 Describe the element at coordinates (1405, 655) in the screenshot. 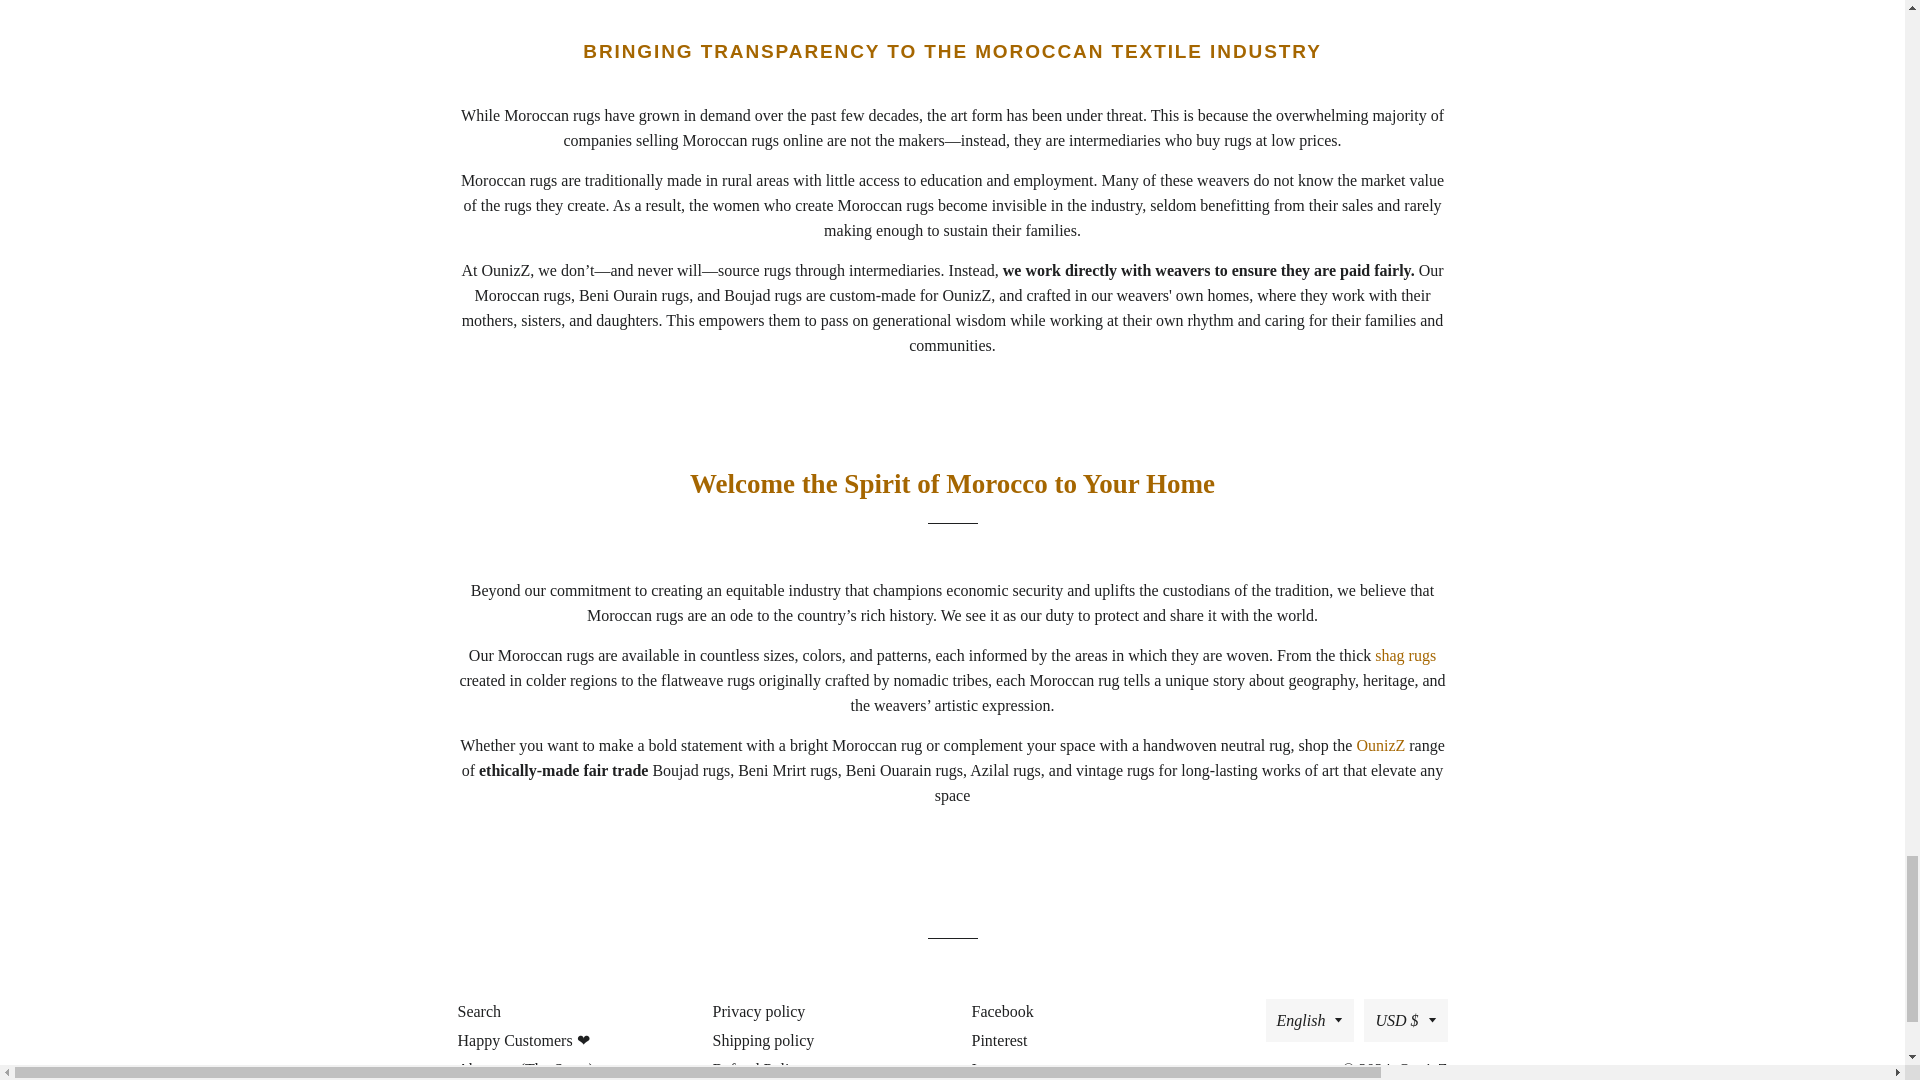

I see `Shag Rugs` at that location.